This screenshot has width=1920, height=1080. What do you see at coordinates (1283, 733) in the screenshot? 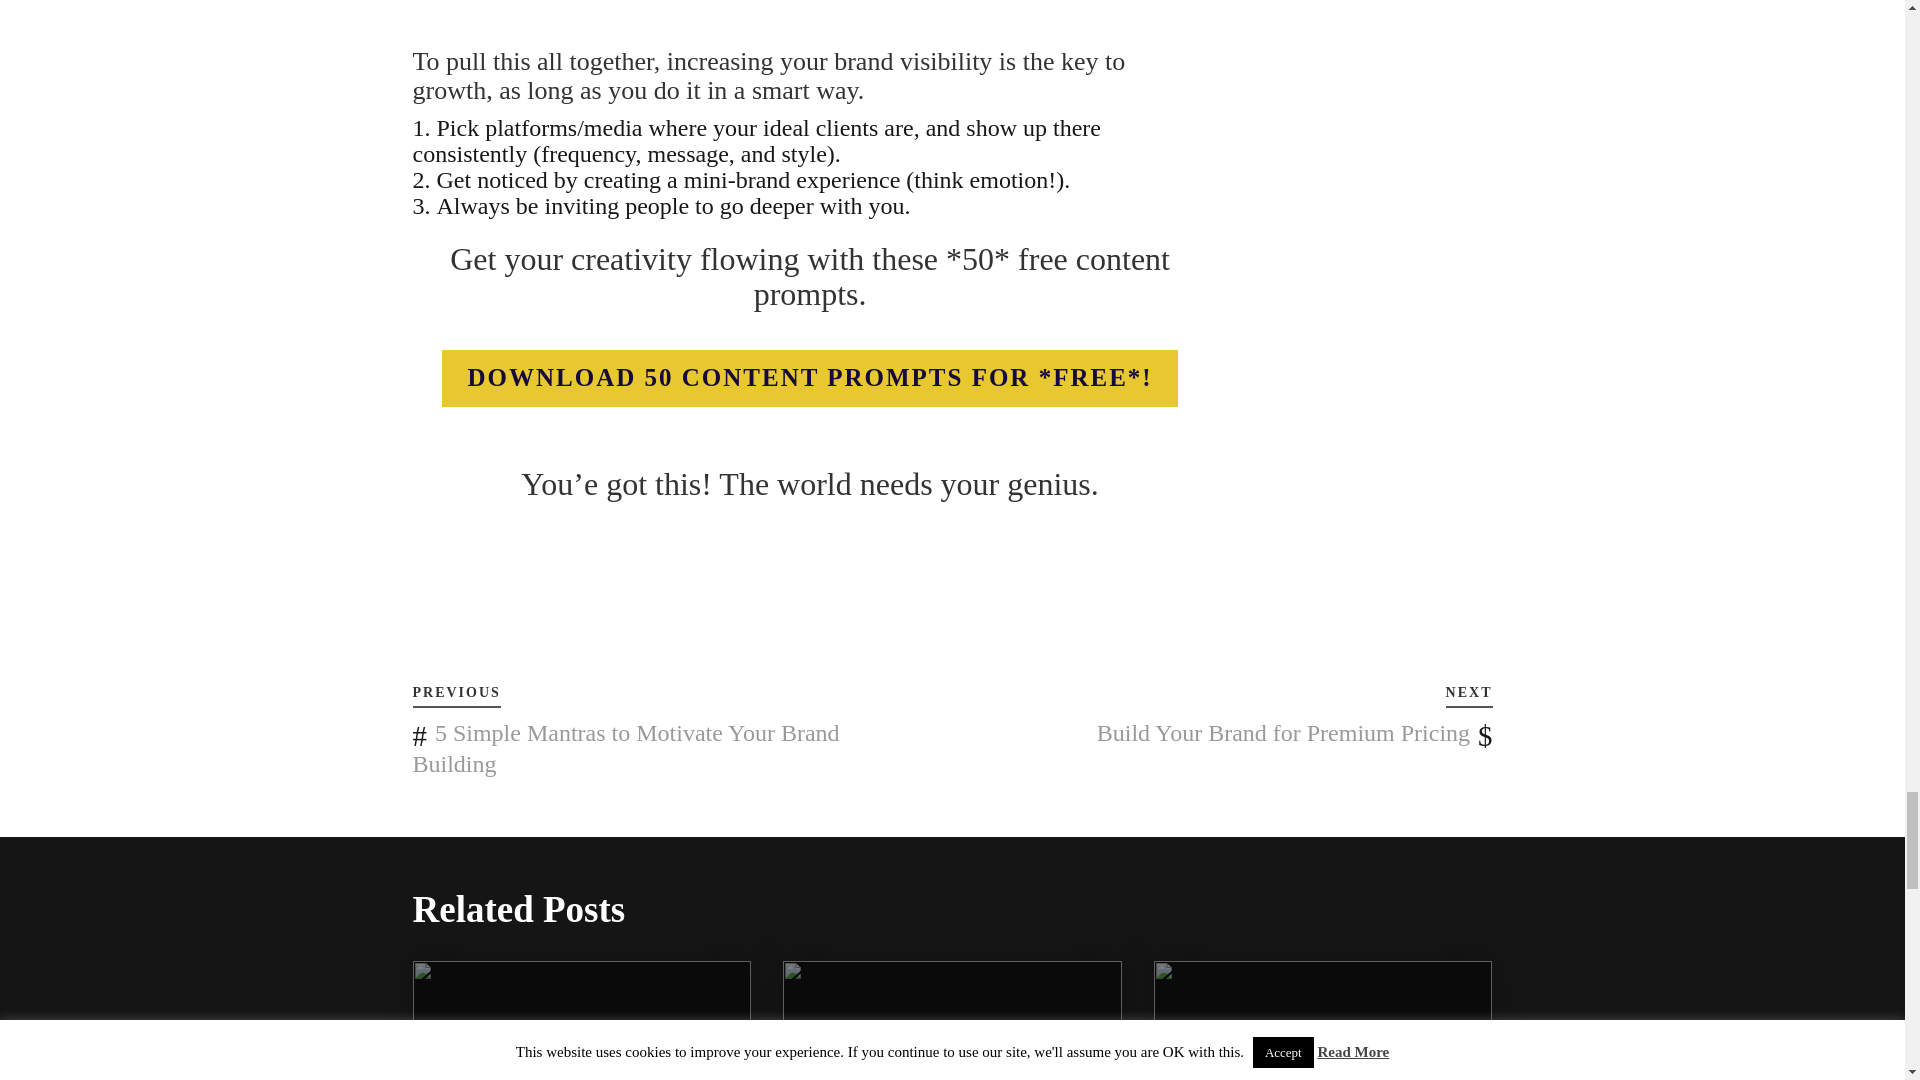
I see `Build Your Brand for Premium Pricing` at bounding box center [1283, 733].